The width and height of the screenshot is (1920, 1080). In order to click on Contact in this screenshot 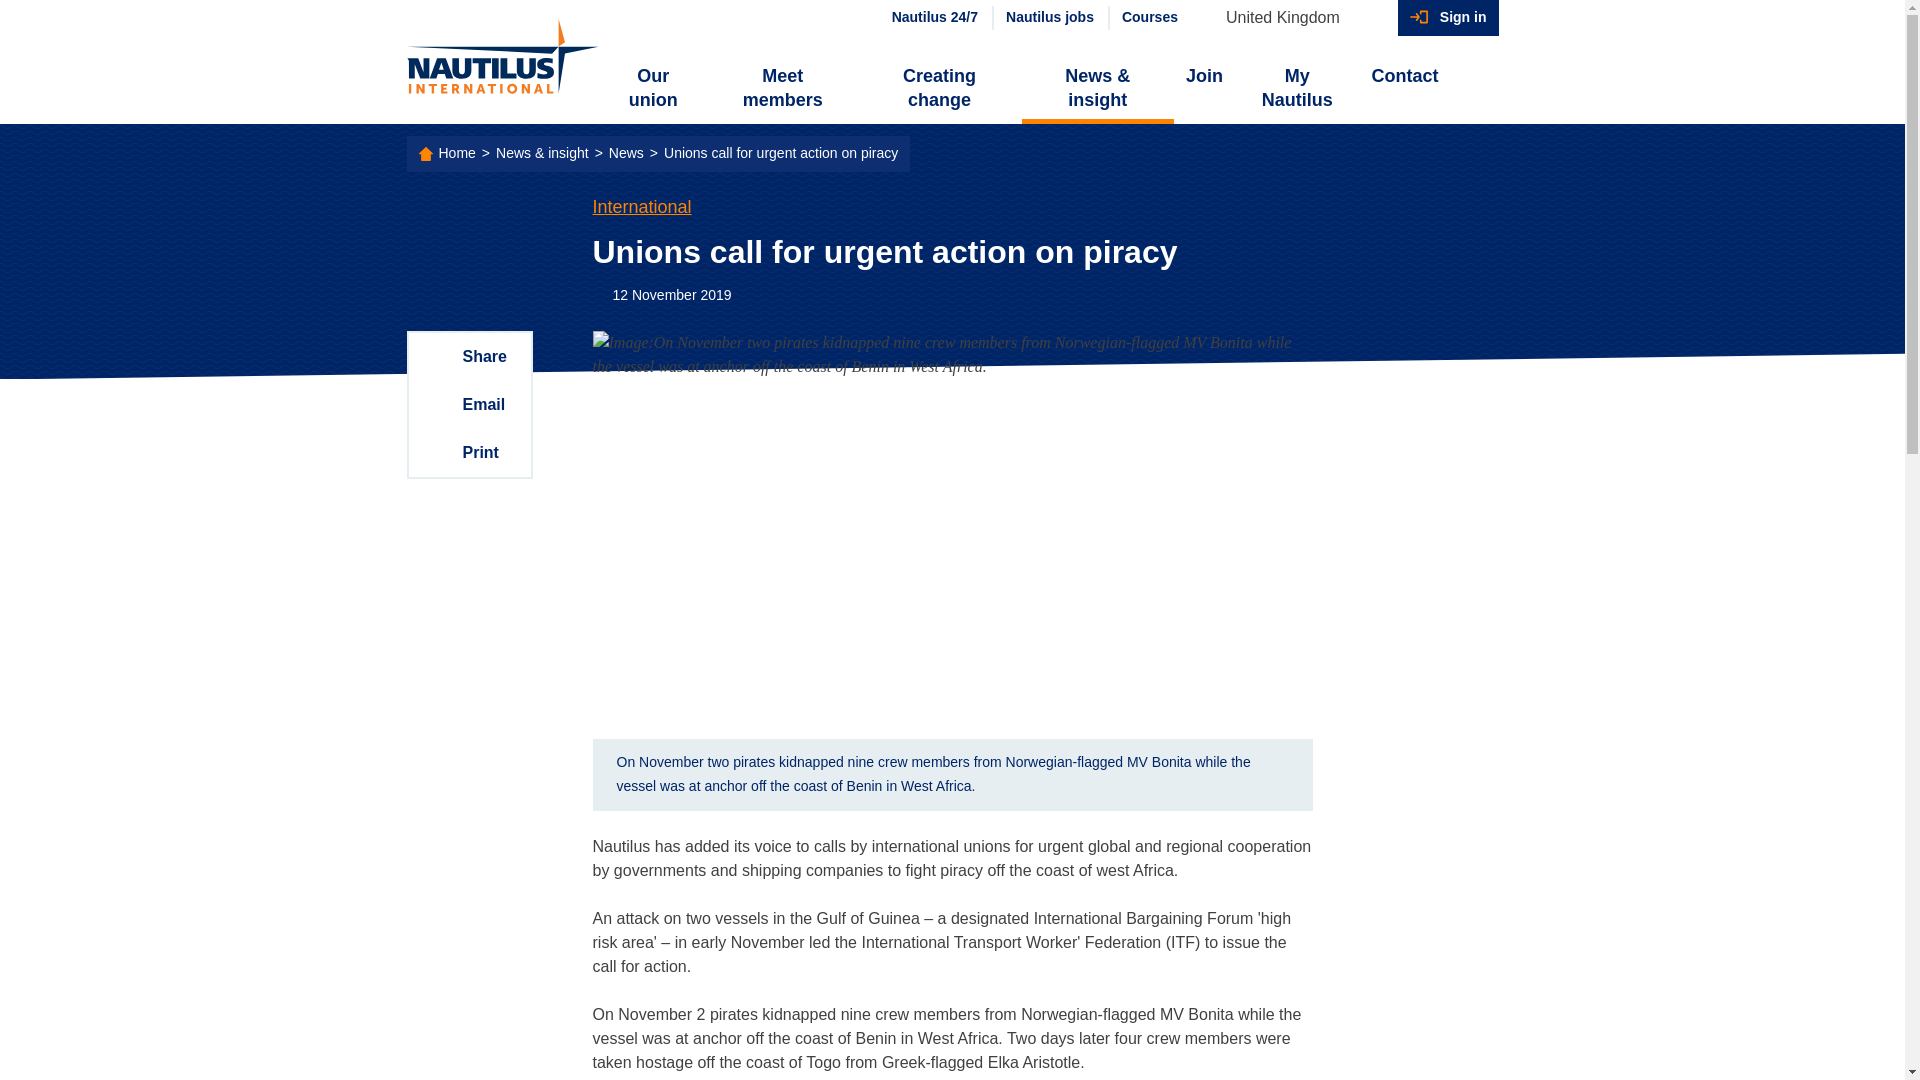, I will do `click(1405, 76)`.